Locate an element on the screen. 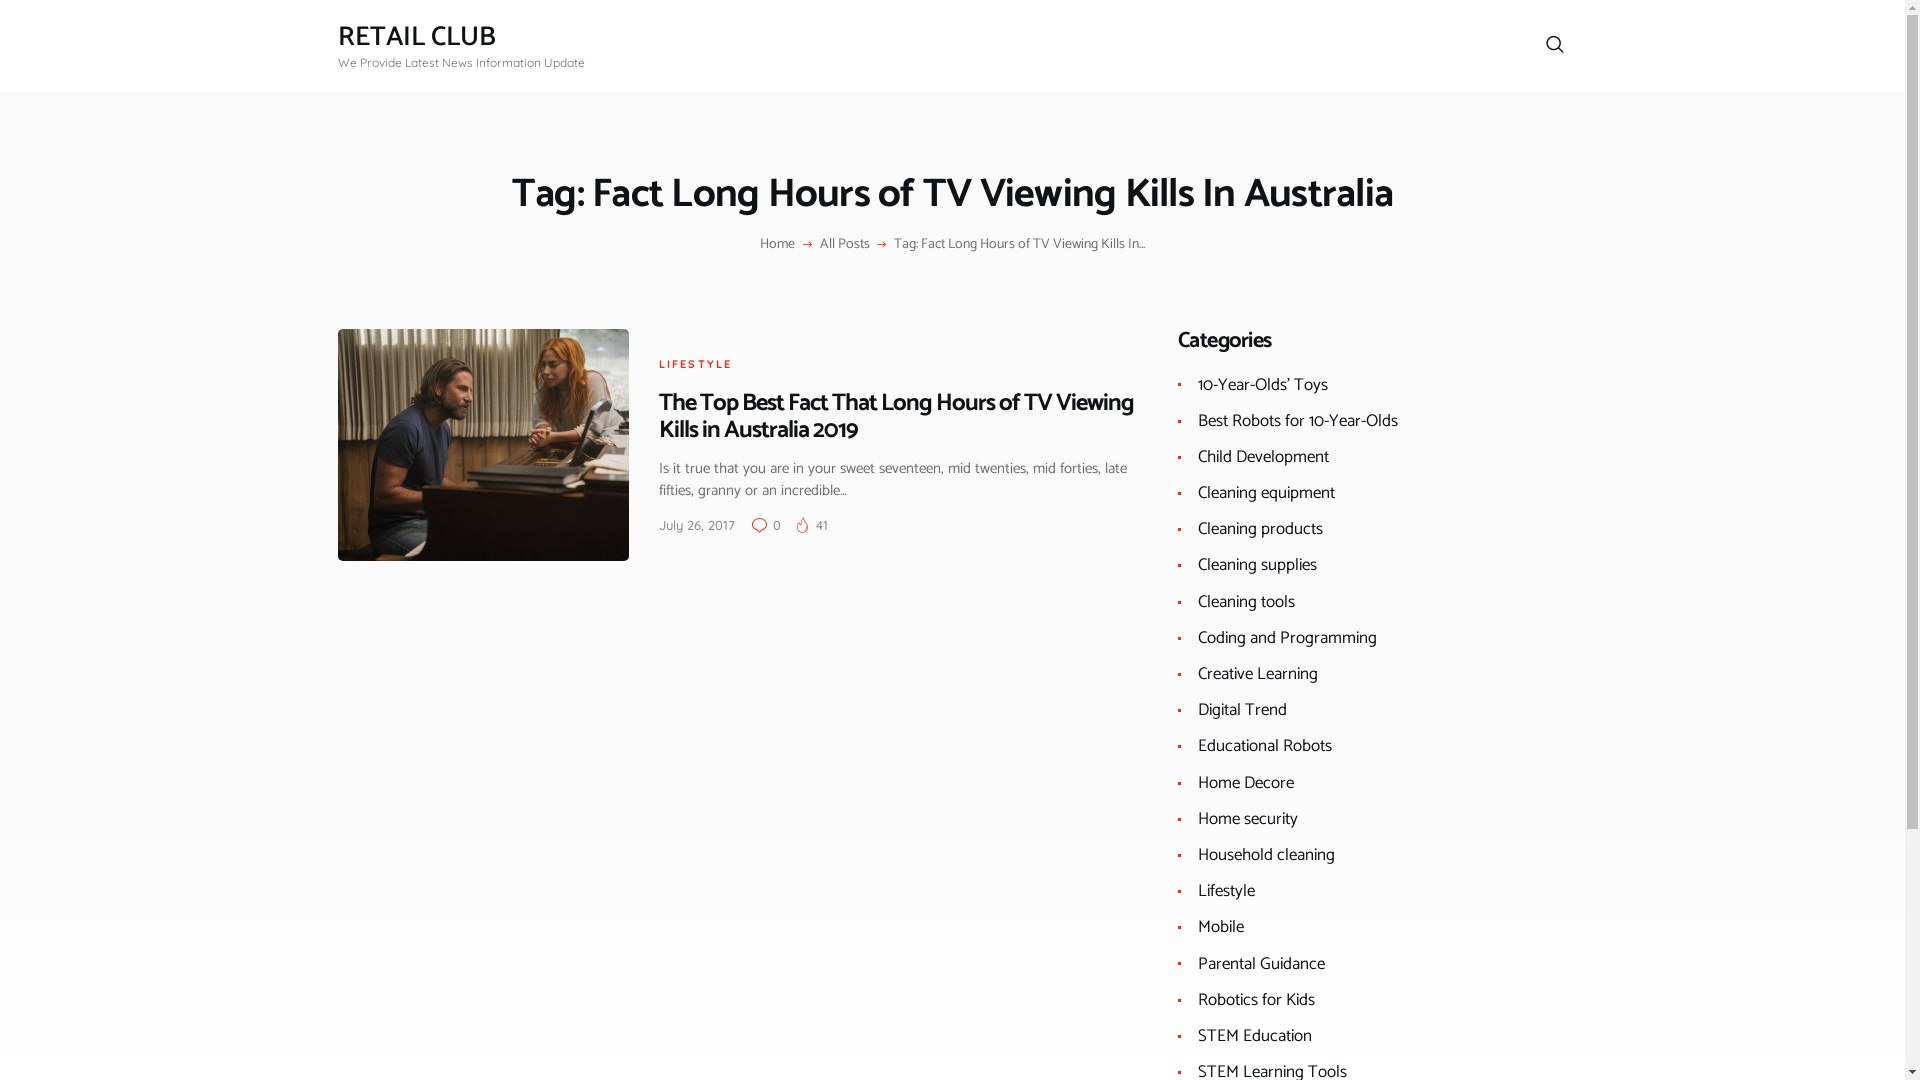 Image resolution: width=1920 pixels, height=1080 pixels. Home security is located at coordinates (1248, 819).